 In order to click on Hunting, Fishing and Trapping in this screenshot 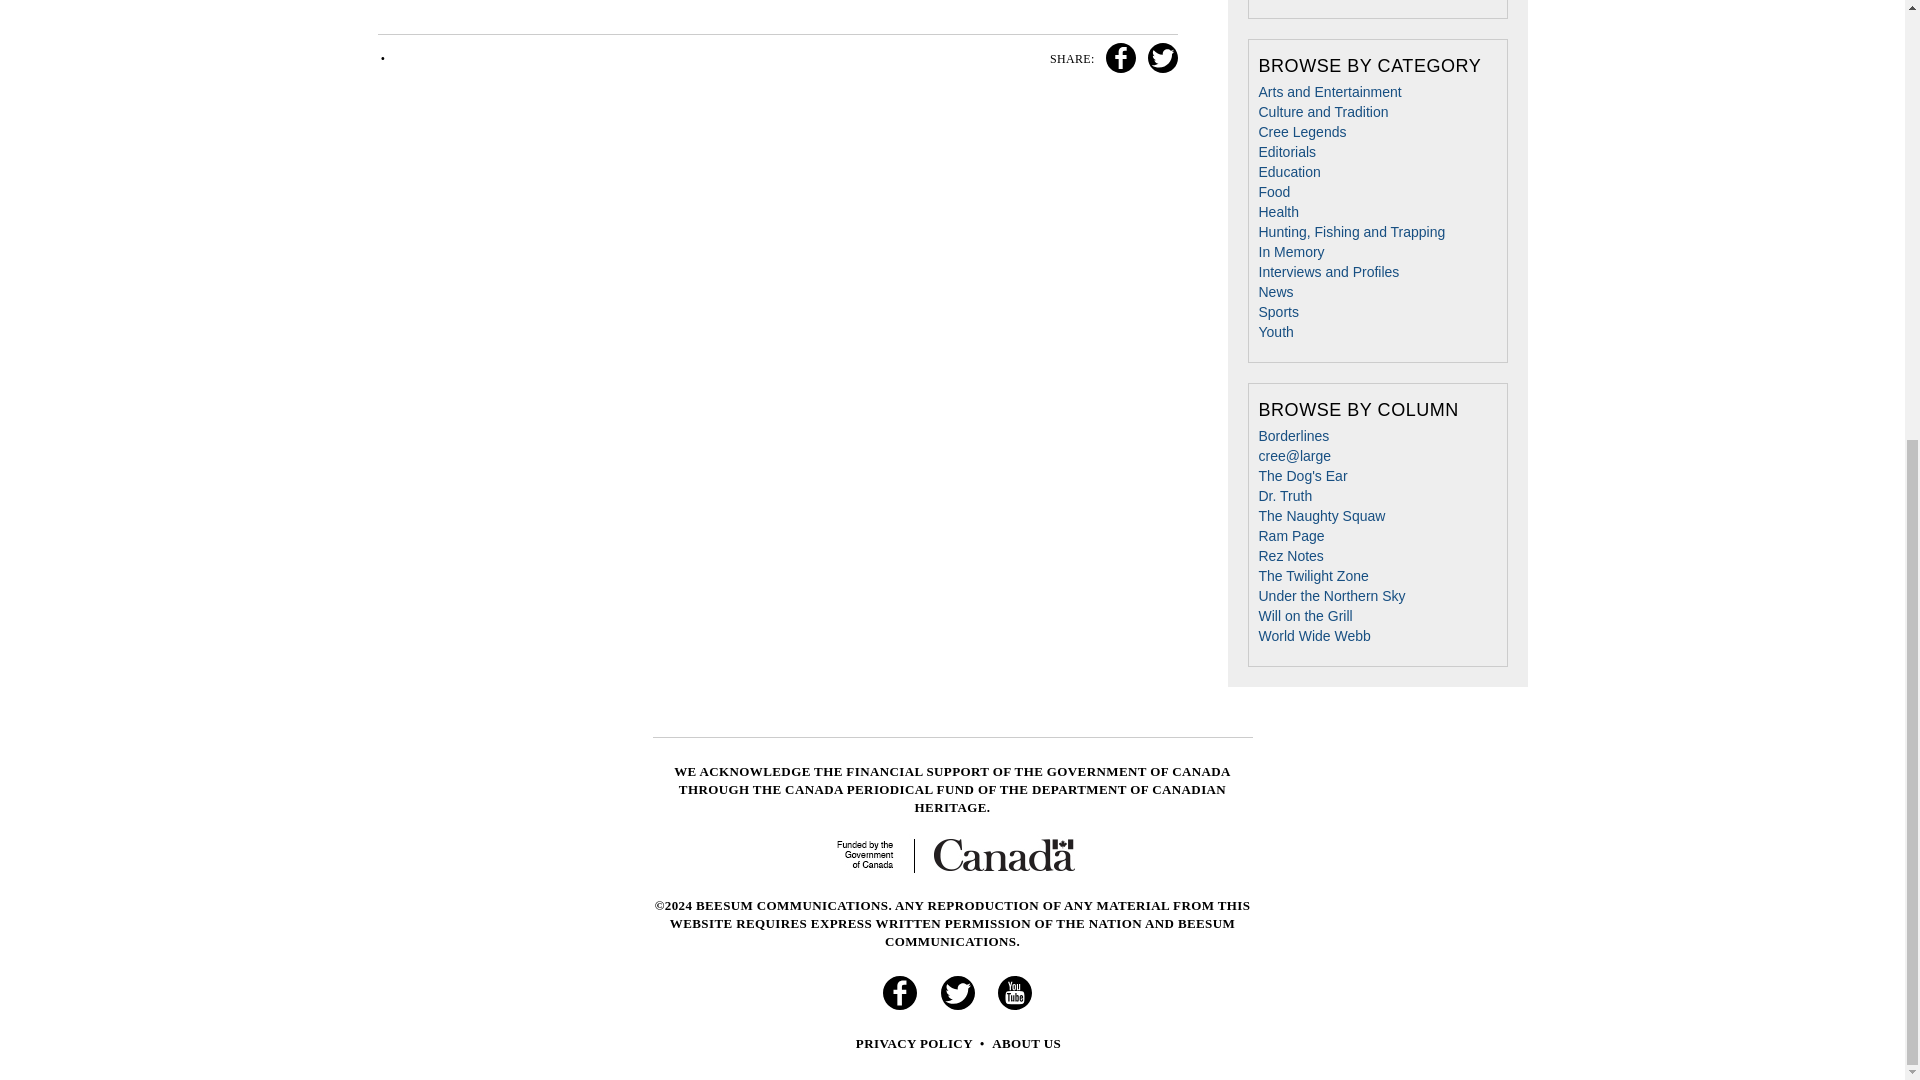, I will do `click(1351, 231)`.